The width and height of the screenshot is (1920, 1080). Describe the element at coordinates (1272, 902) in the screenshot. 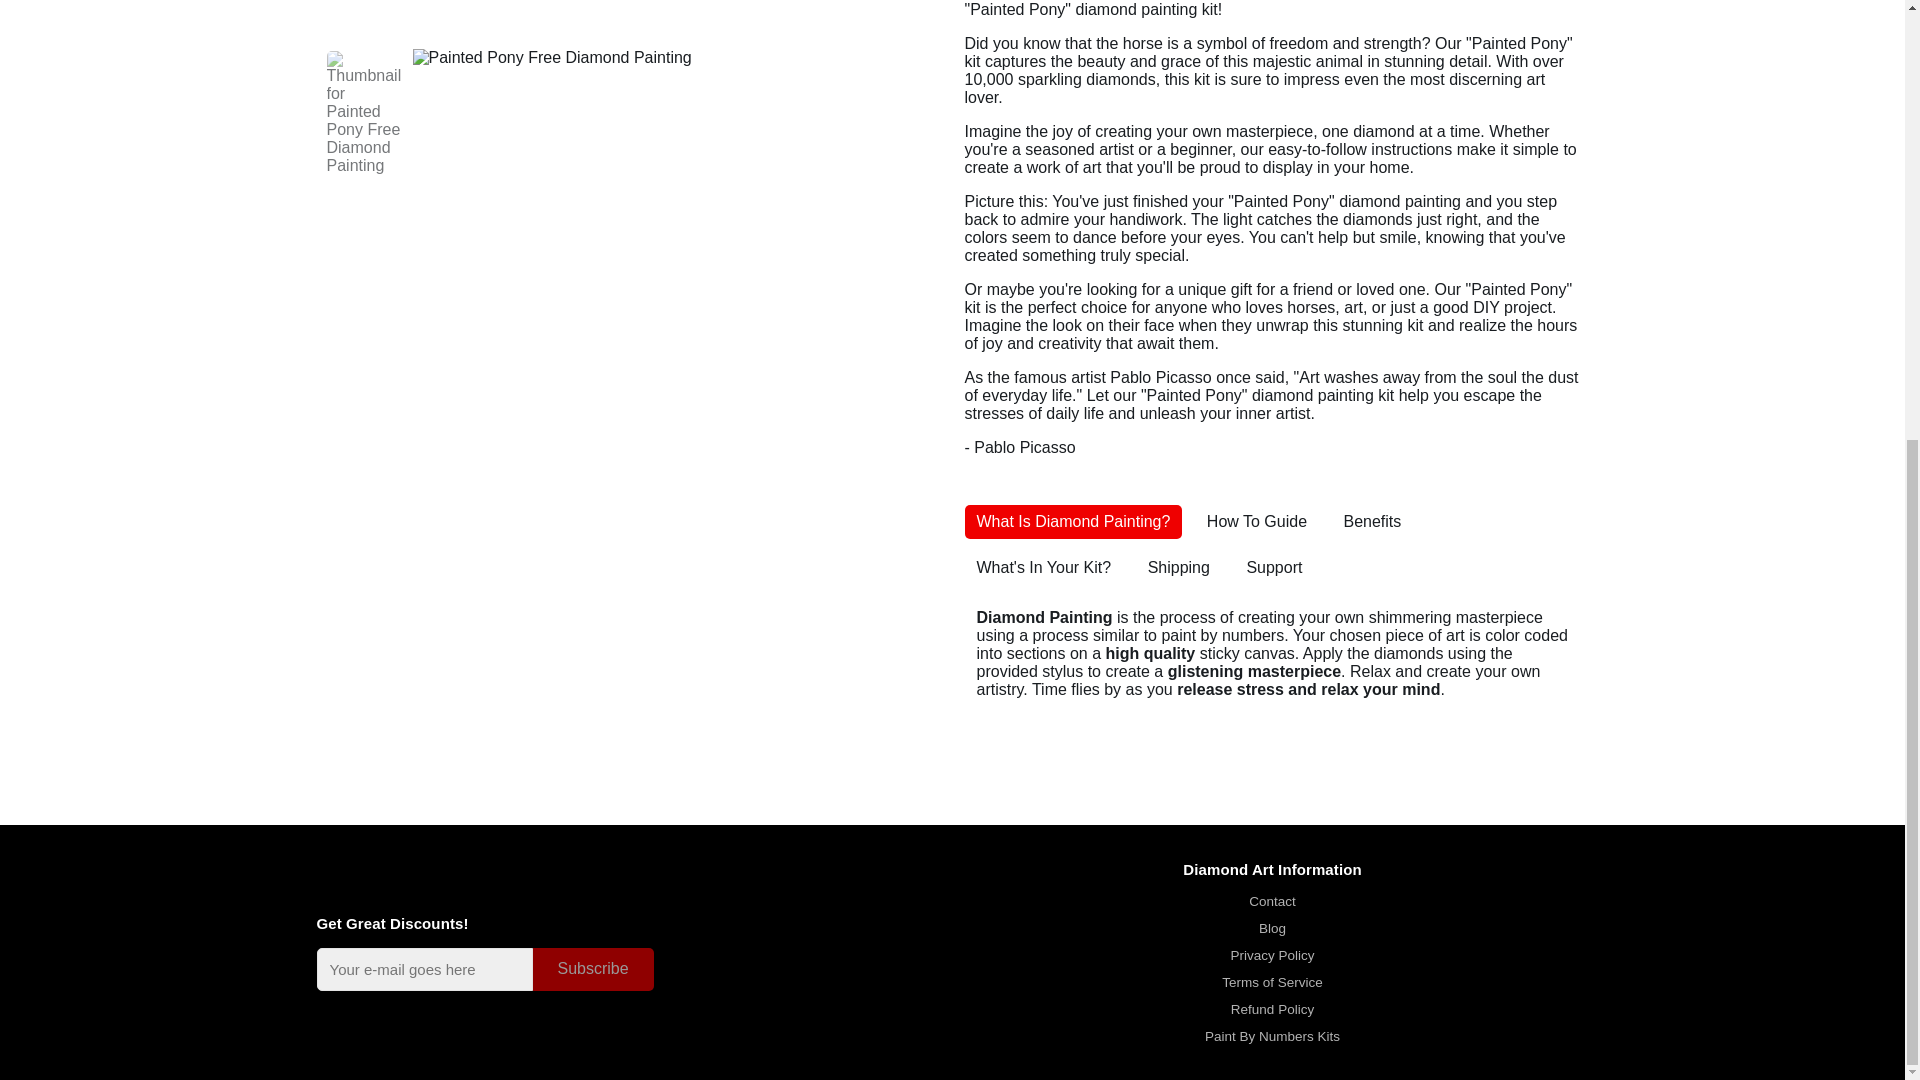

I see `Contact` at that location.